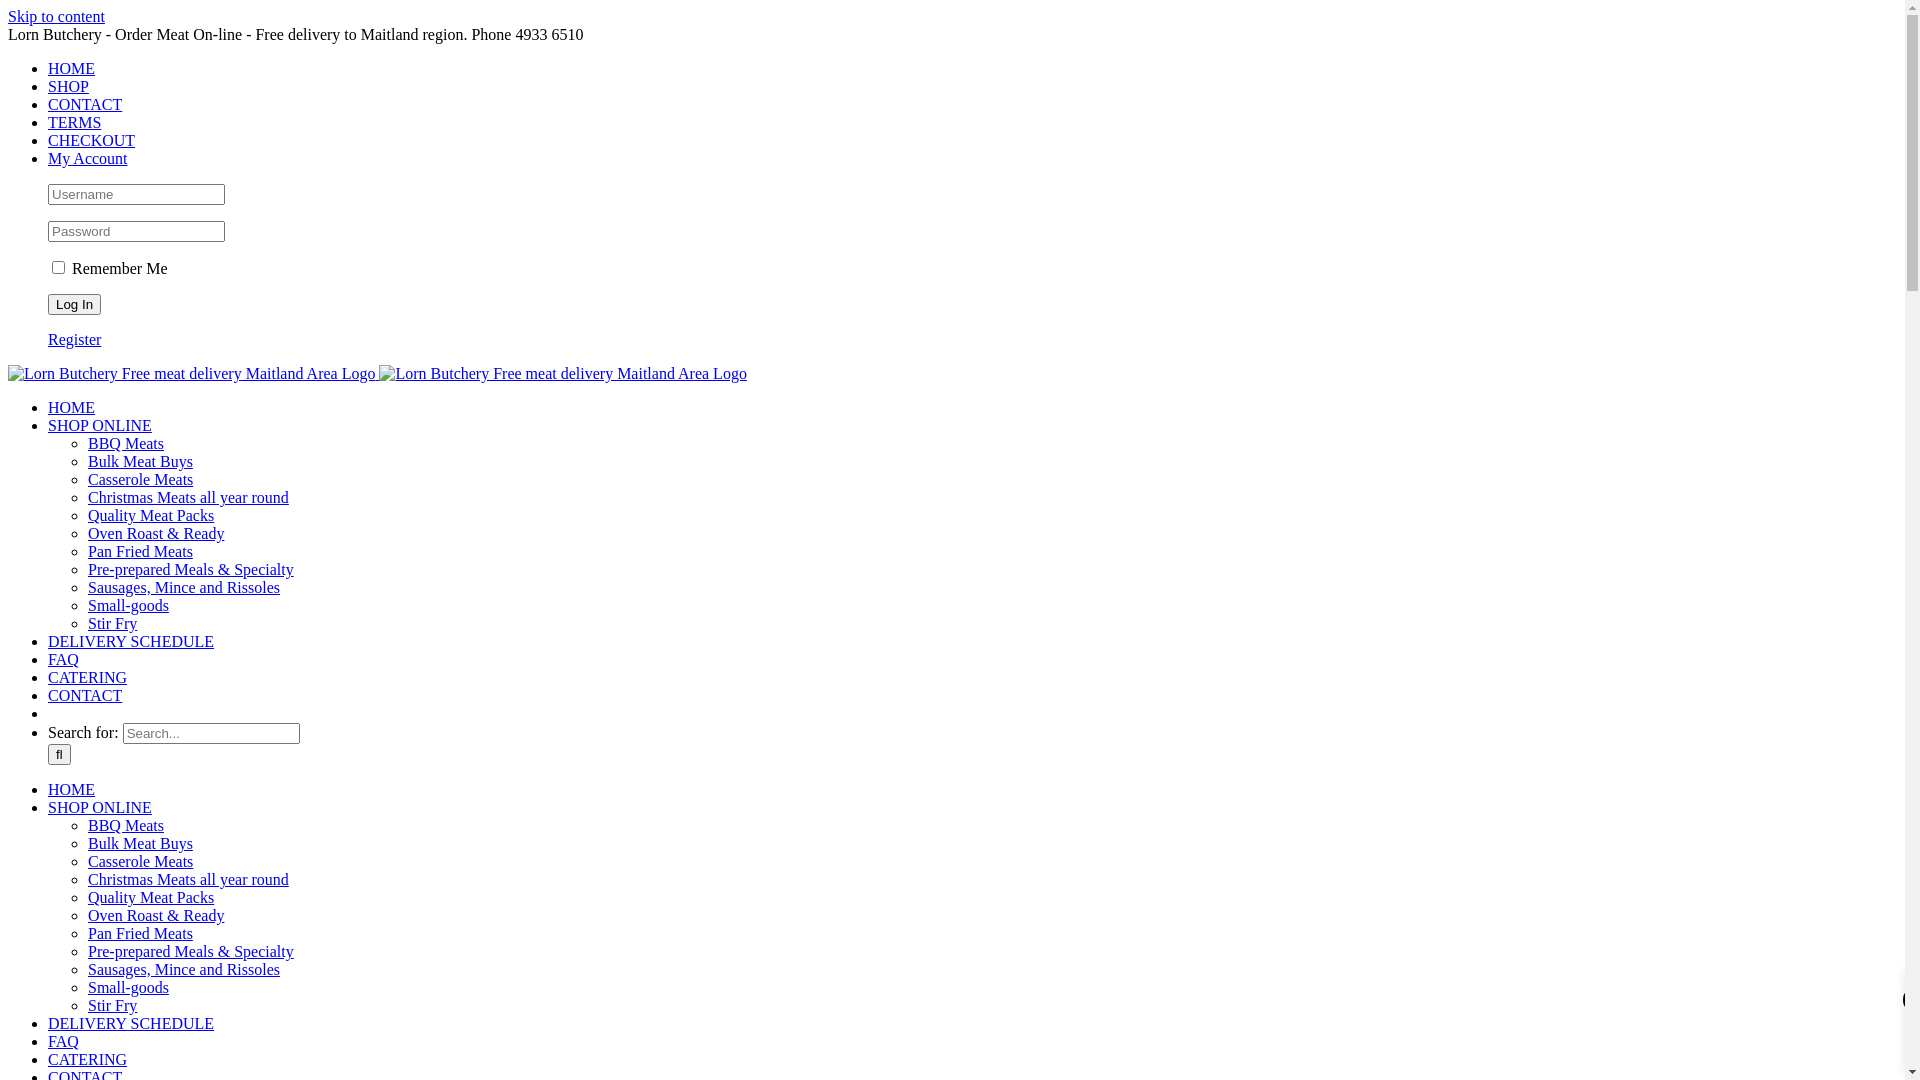 The width and height of the screenshot is (1920, 1080). I want to click on FAQ, so click(64, 660).